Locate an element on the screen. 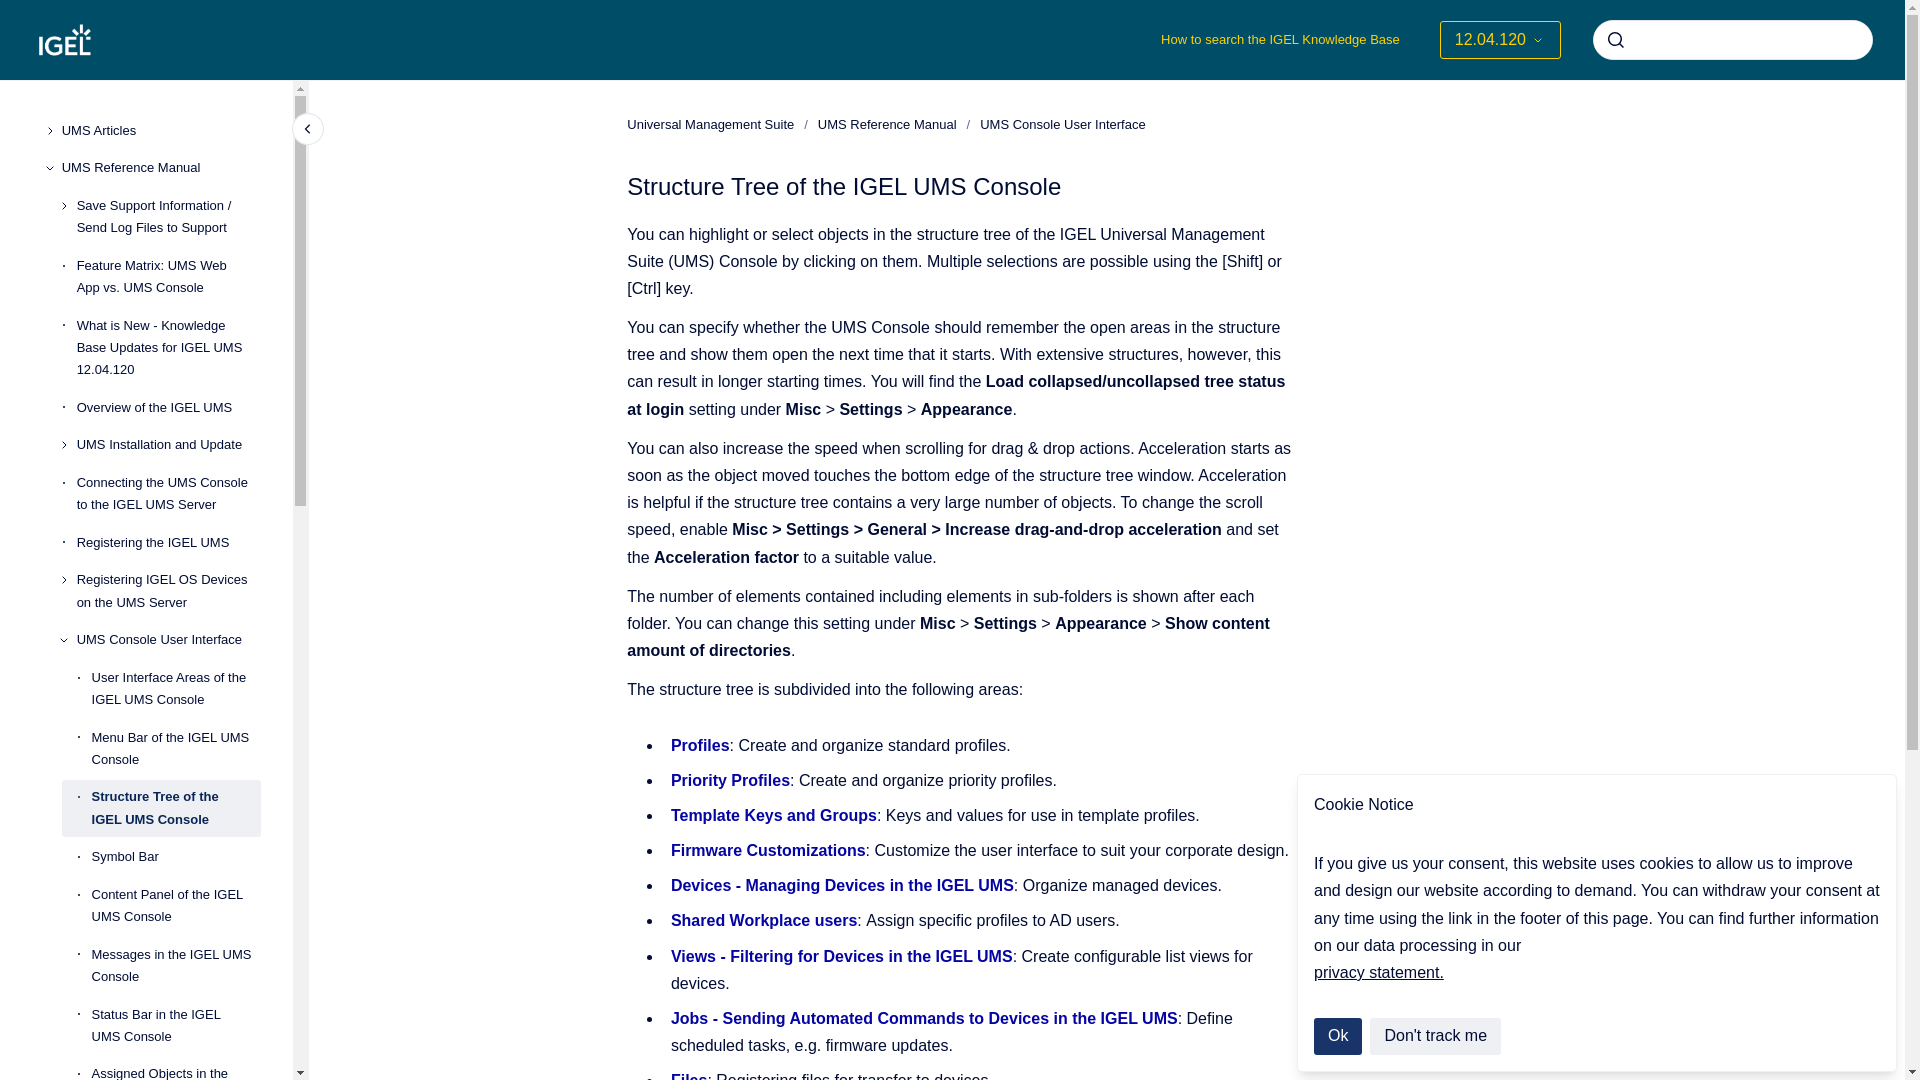  UMS Reference Manual is located at coordinates (161, 168).